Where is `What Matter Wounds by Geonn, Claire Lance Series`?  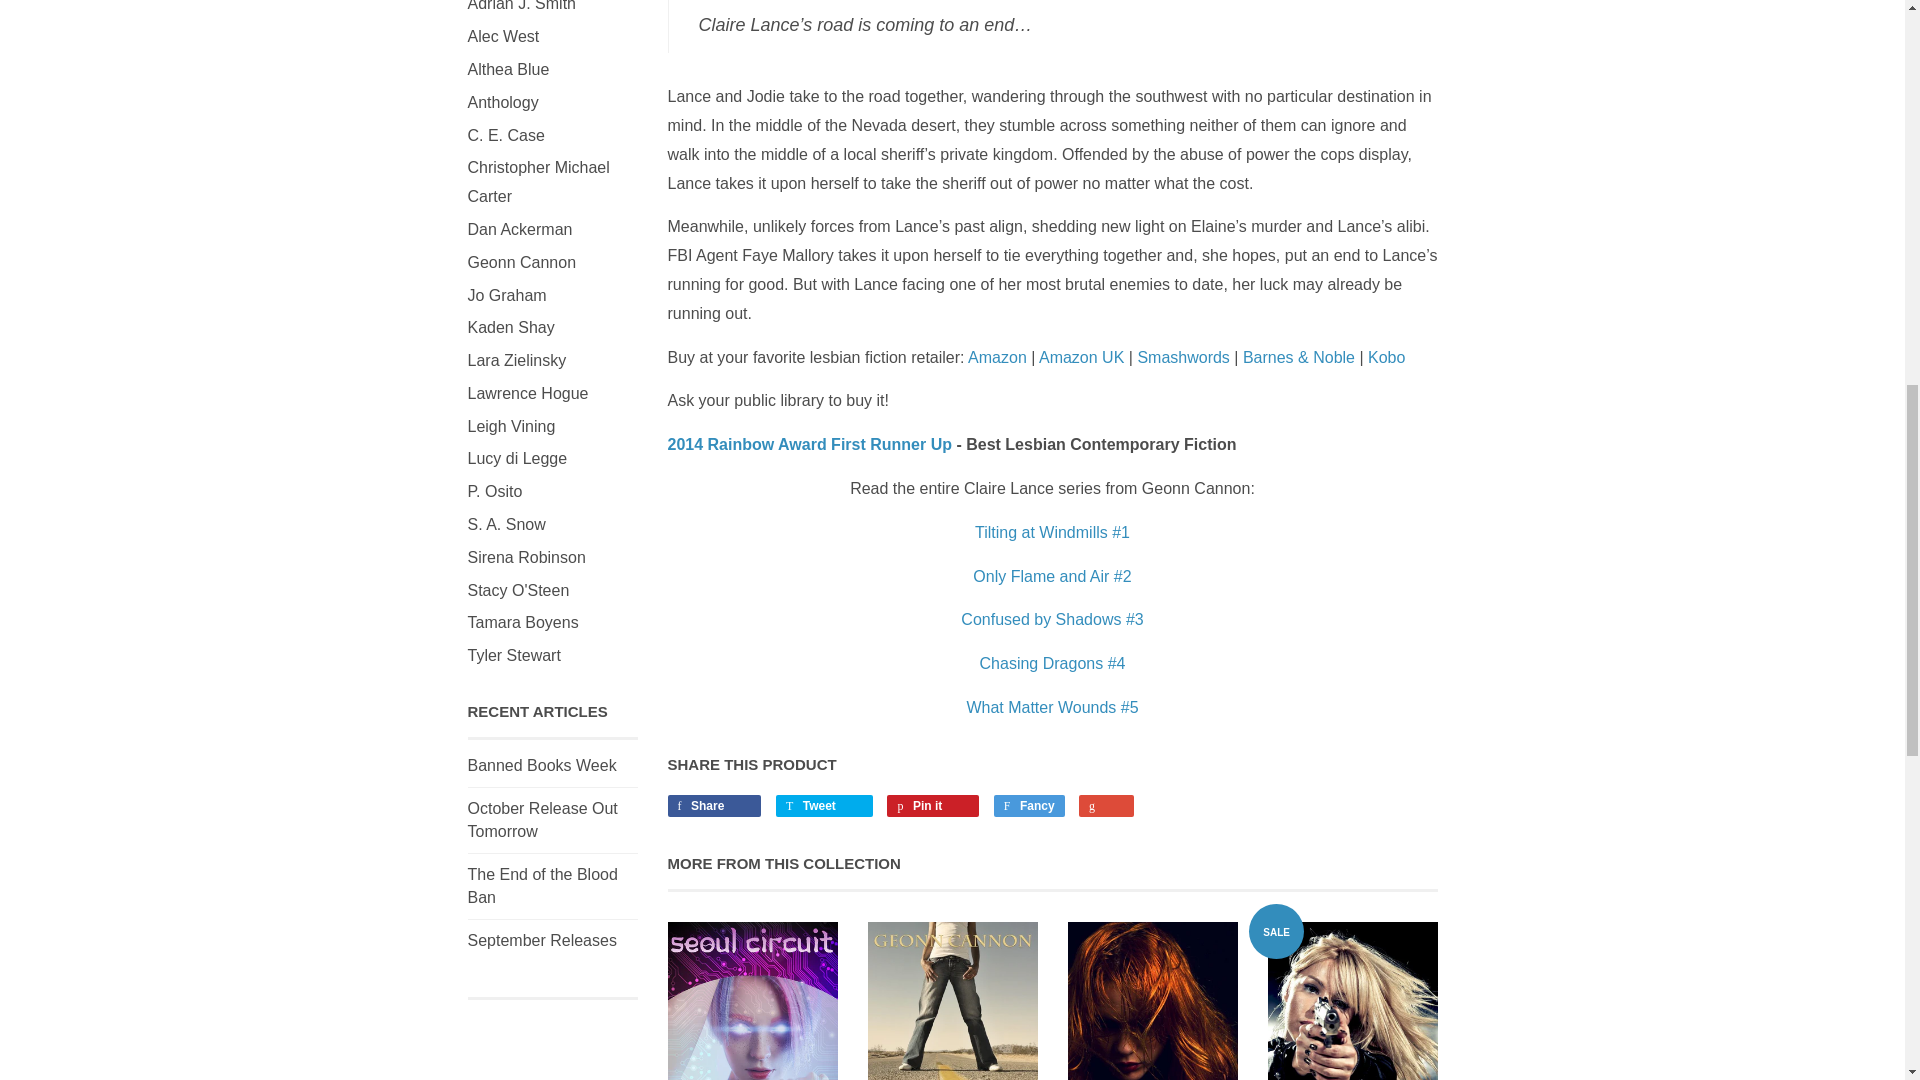 What Matter Wounds by Geonn, Claire Lance Series is located at coordinates (1386, 357).